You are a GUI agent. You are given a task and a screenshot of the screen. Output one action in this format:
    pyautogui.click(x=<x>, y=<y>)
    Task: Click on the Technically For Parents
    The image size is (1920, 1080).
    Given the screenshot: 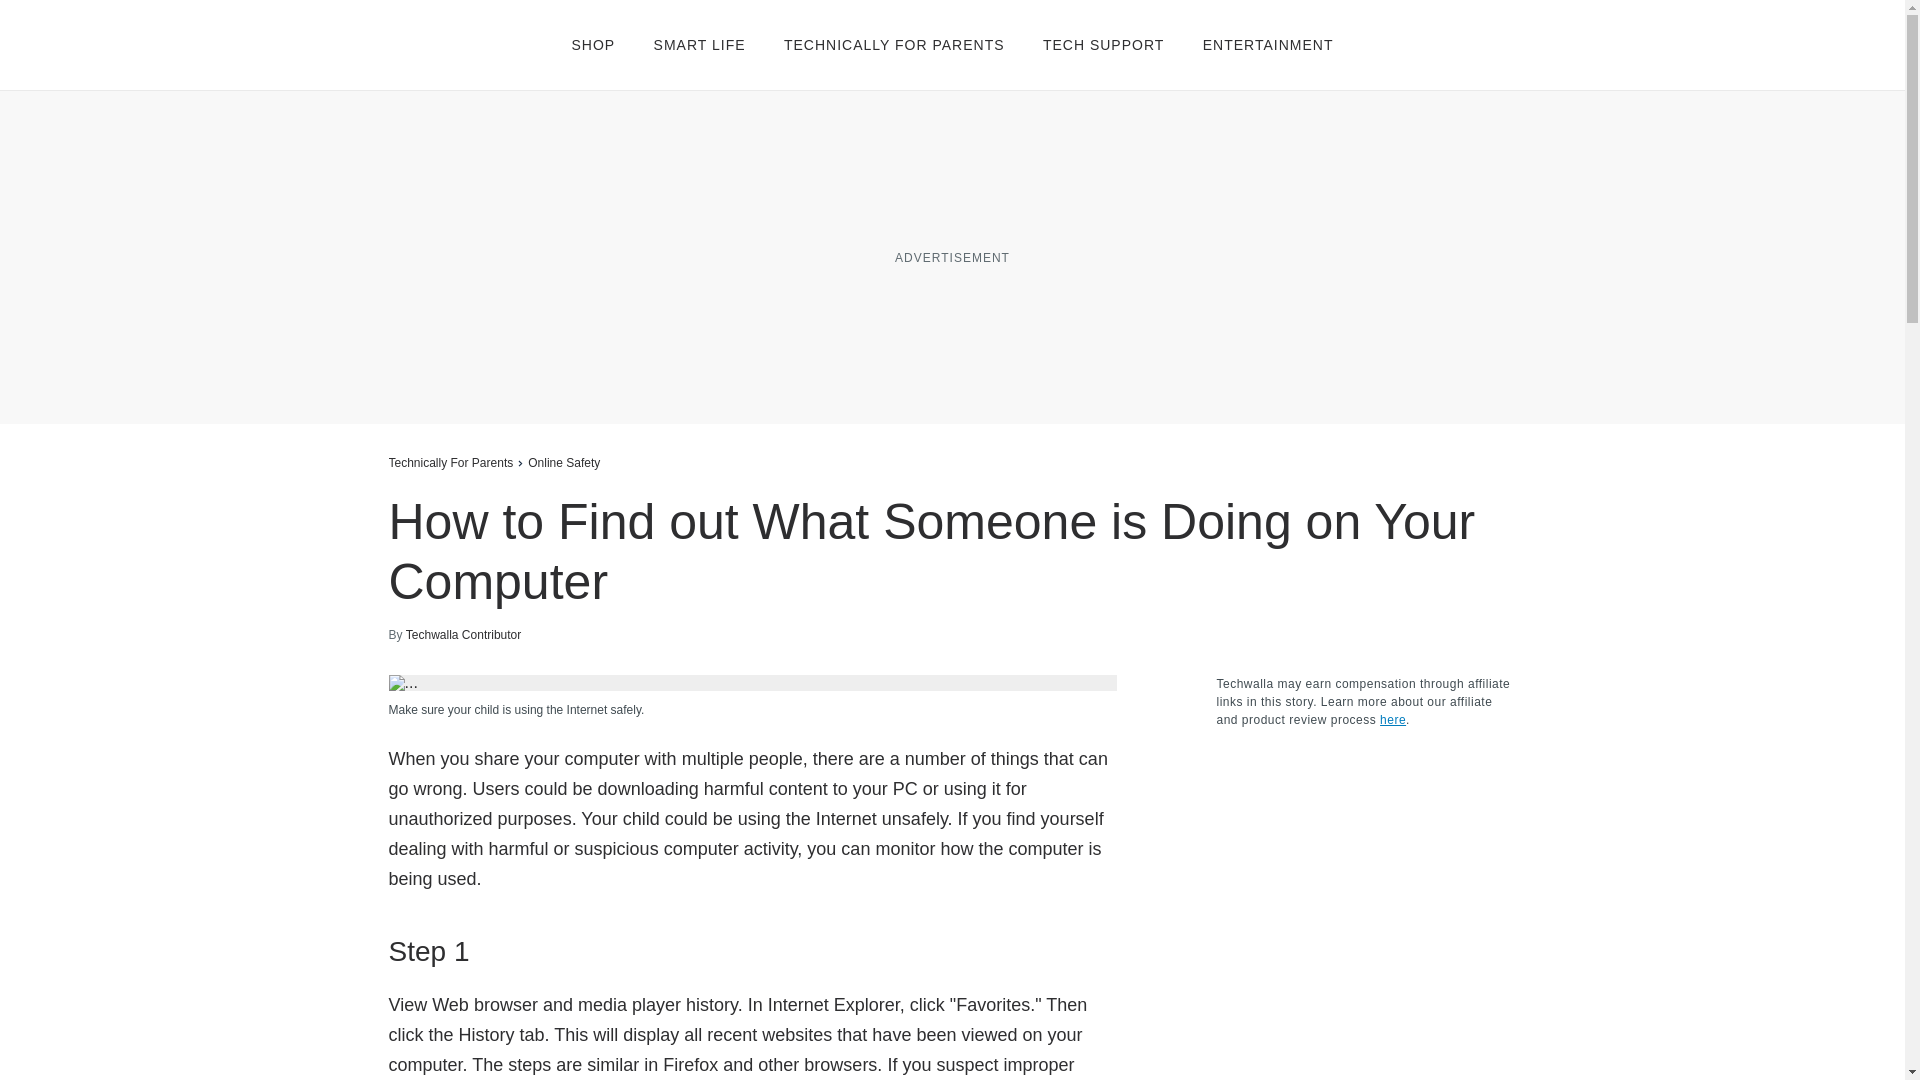 What is the action you would take?
    pyautogui.click(x=450, y=462)
    